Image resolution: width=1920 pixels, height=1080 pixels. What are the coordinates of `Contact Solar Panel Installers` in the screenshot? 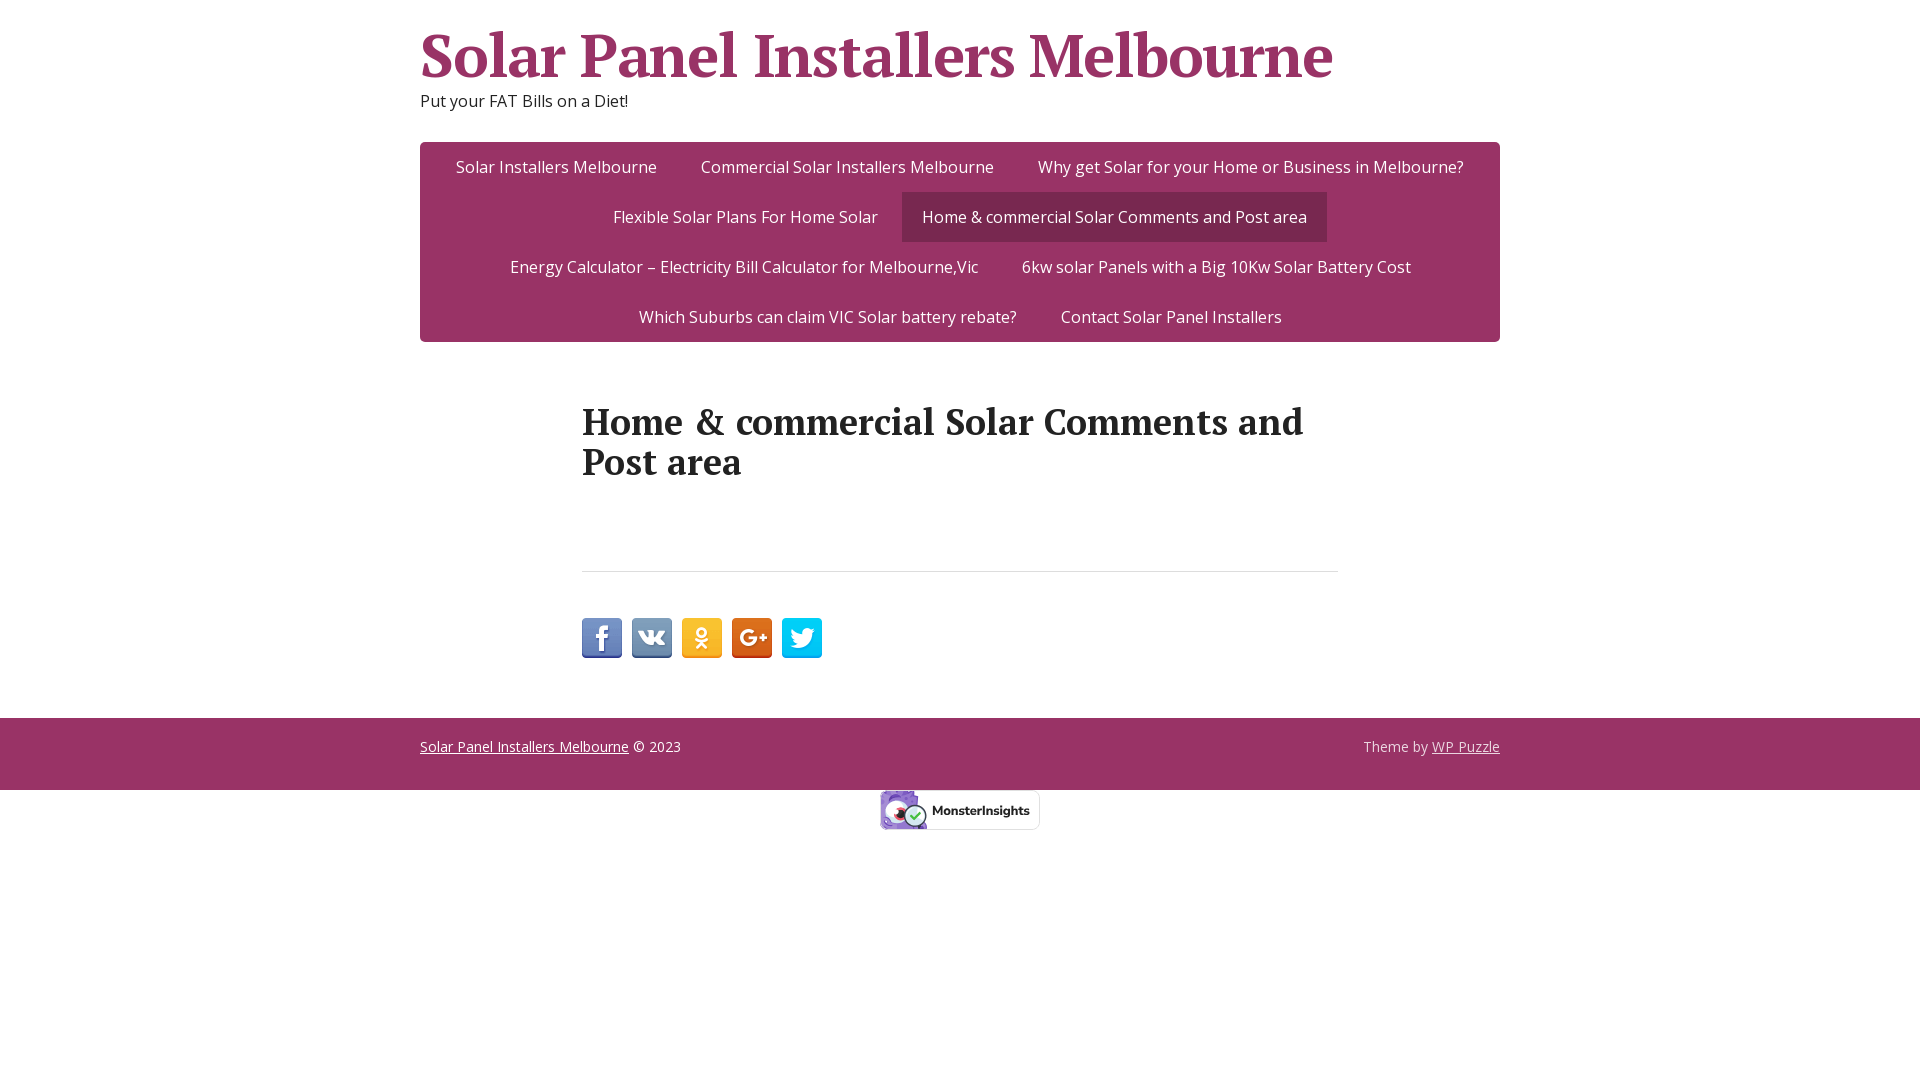 It's located at (1170, 317).